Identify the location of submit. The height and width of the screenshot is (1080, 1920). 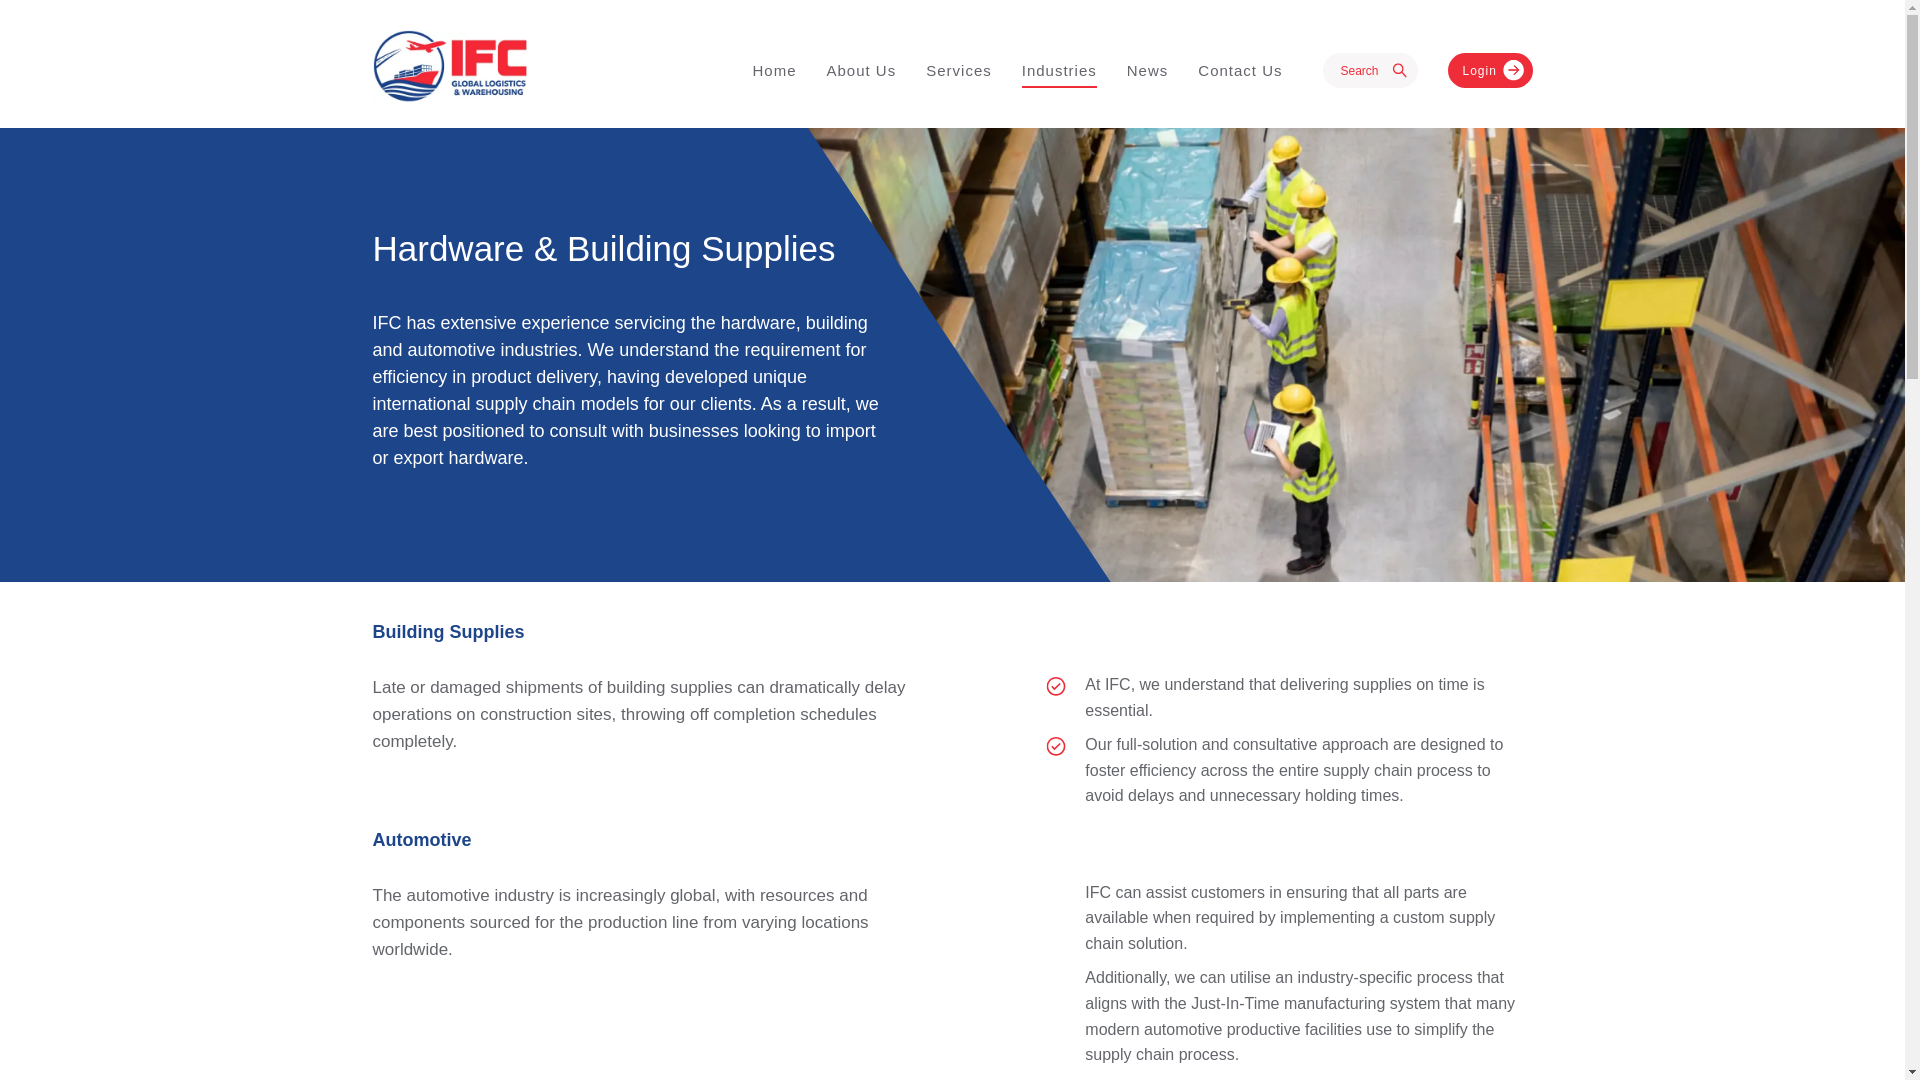
(1401, 72).